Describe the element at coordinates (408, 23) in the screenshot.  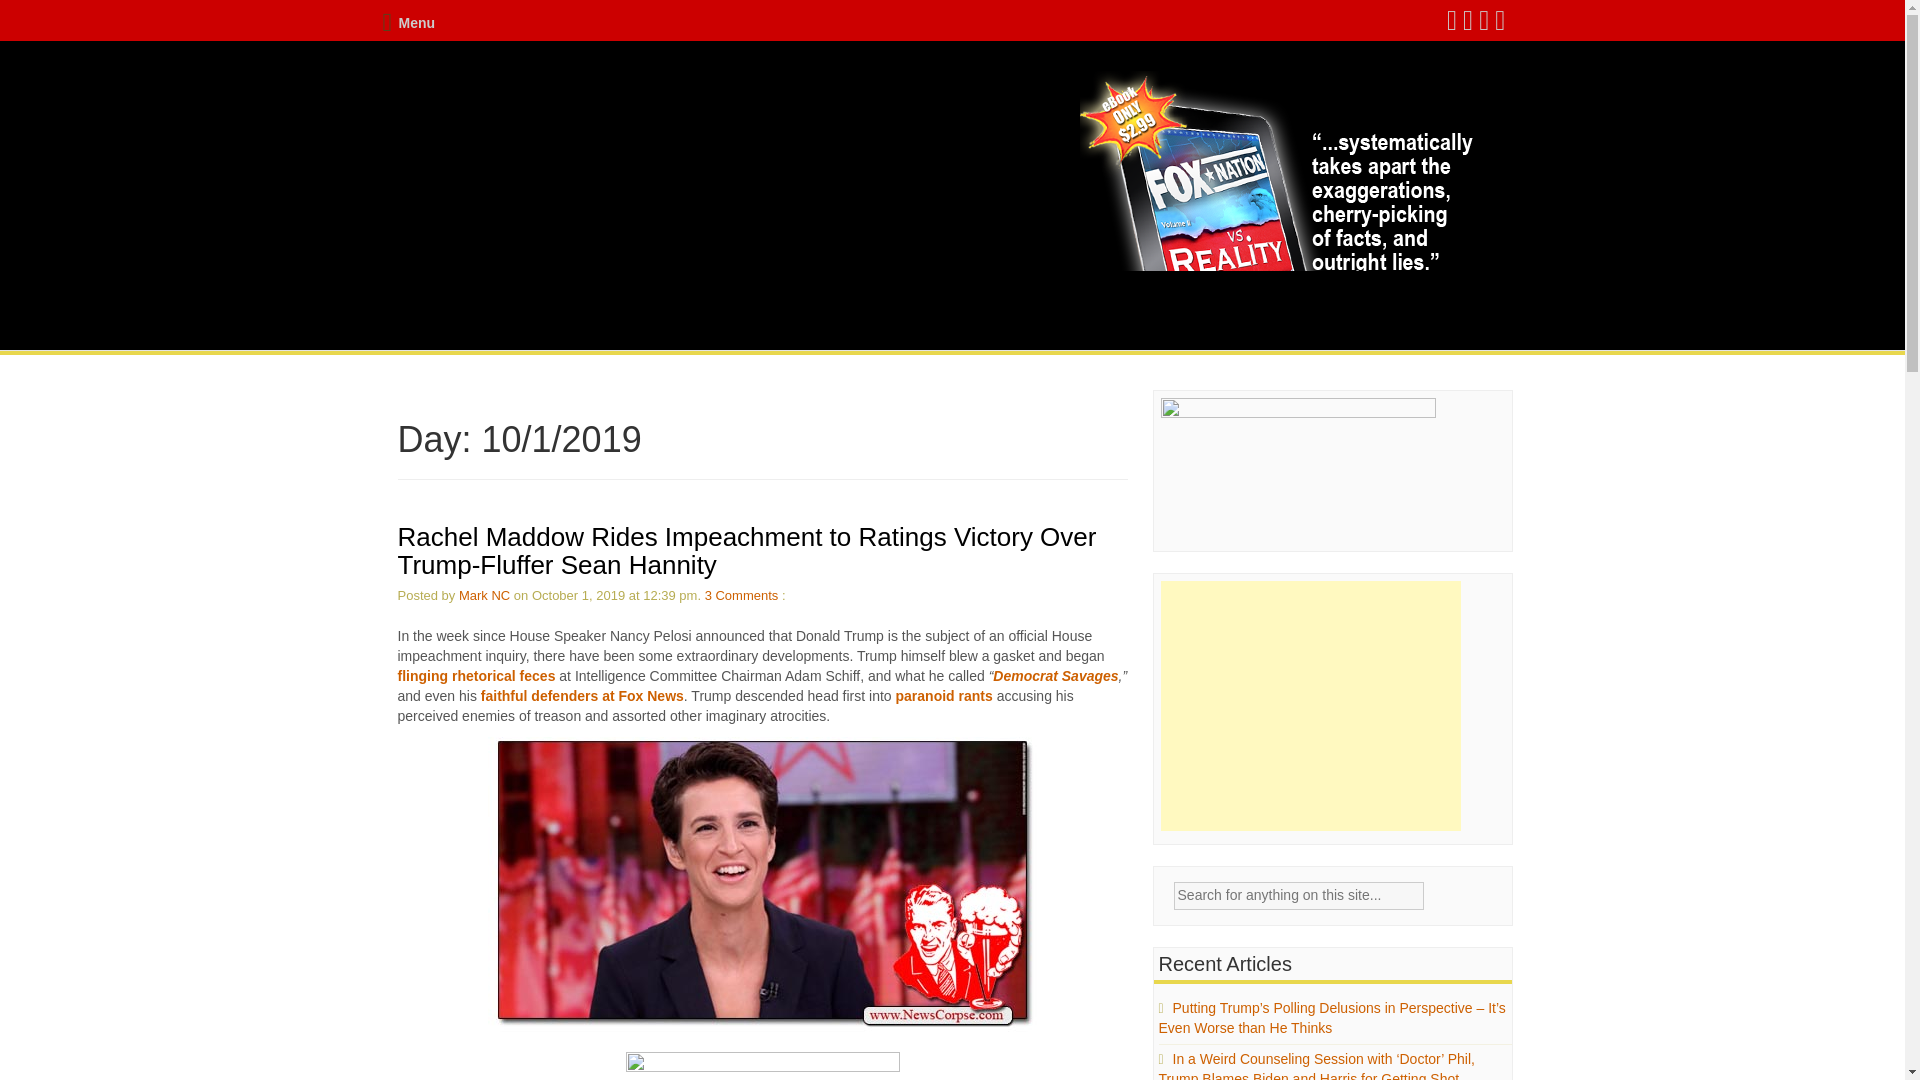
I see `Menu` at that location.